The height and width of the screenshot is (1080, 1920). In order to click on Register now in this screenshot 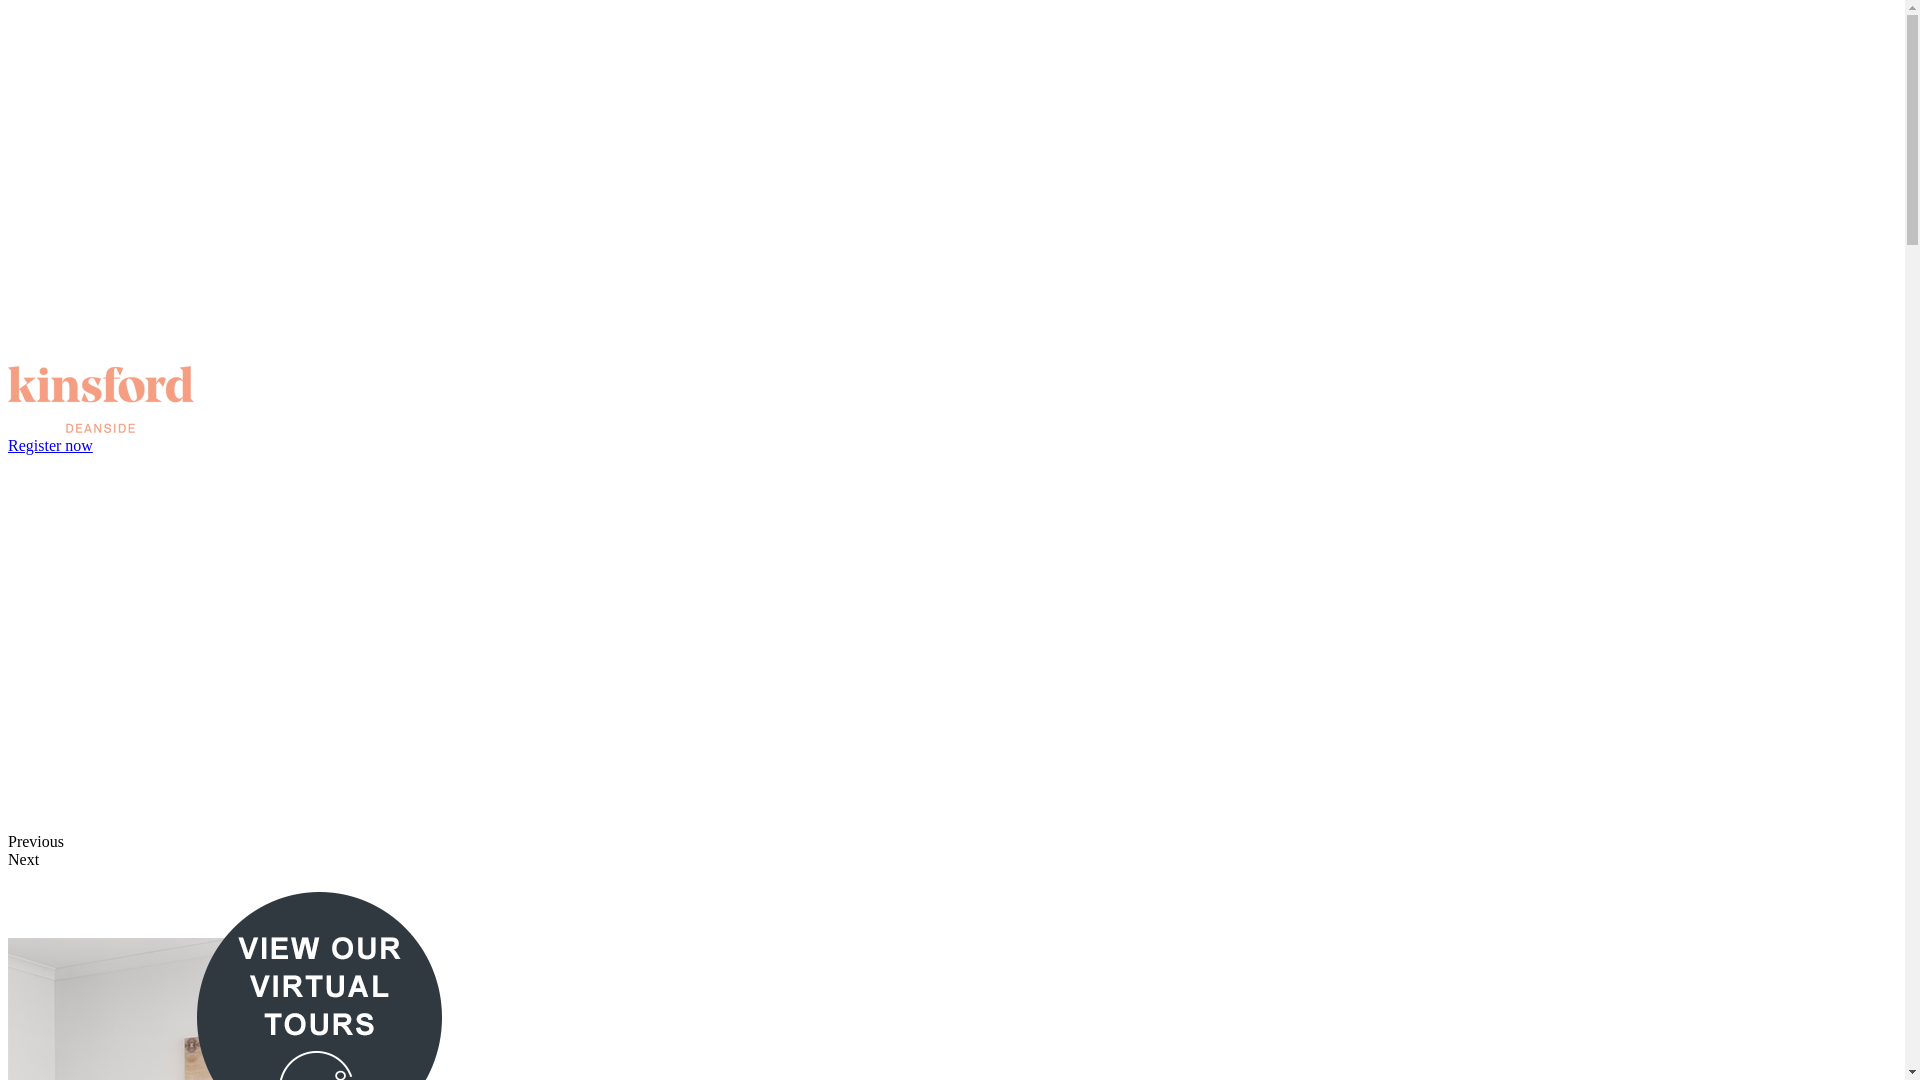, I will do `click(50, 446)`.